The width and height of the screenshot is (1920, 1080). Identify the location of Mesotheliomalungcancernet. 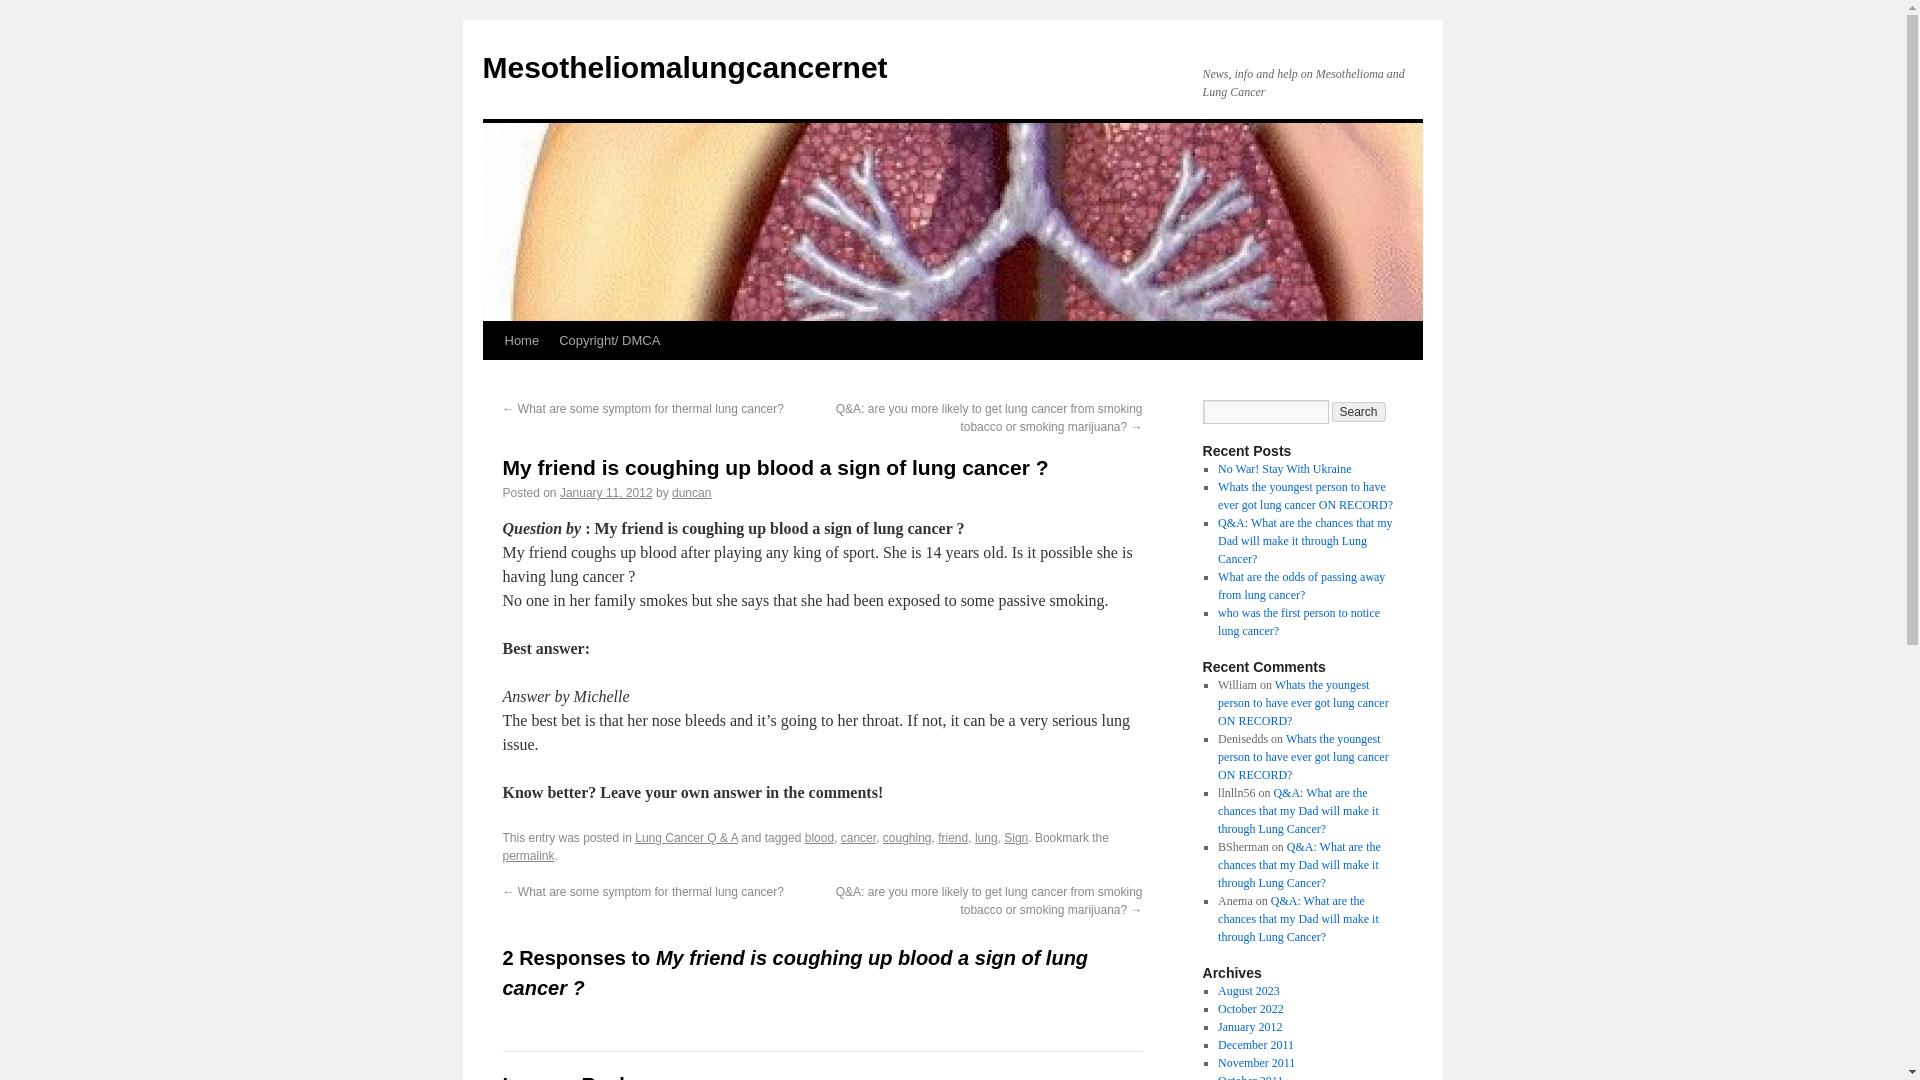
(684, 67).